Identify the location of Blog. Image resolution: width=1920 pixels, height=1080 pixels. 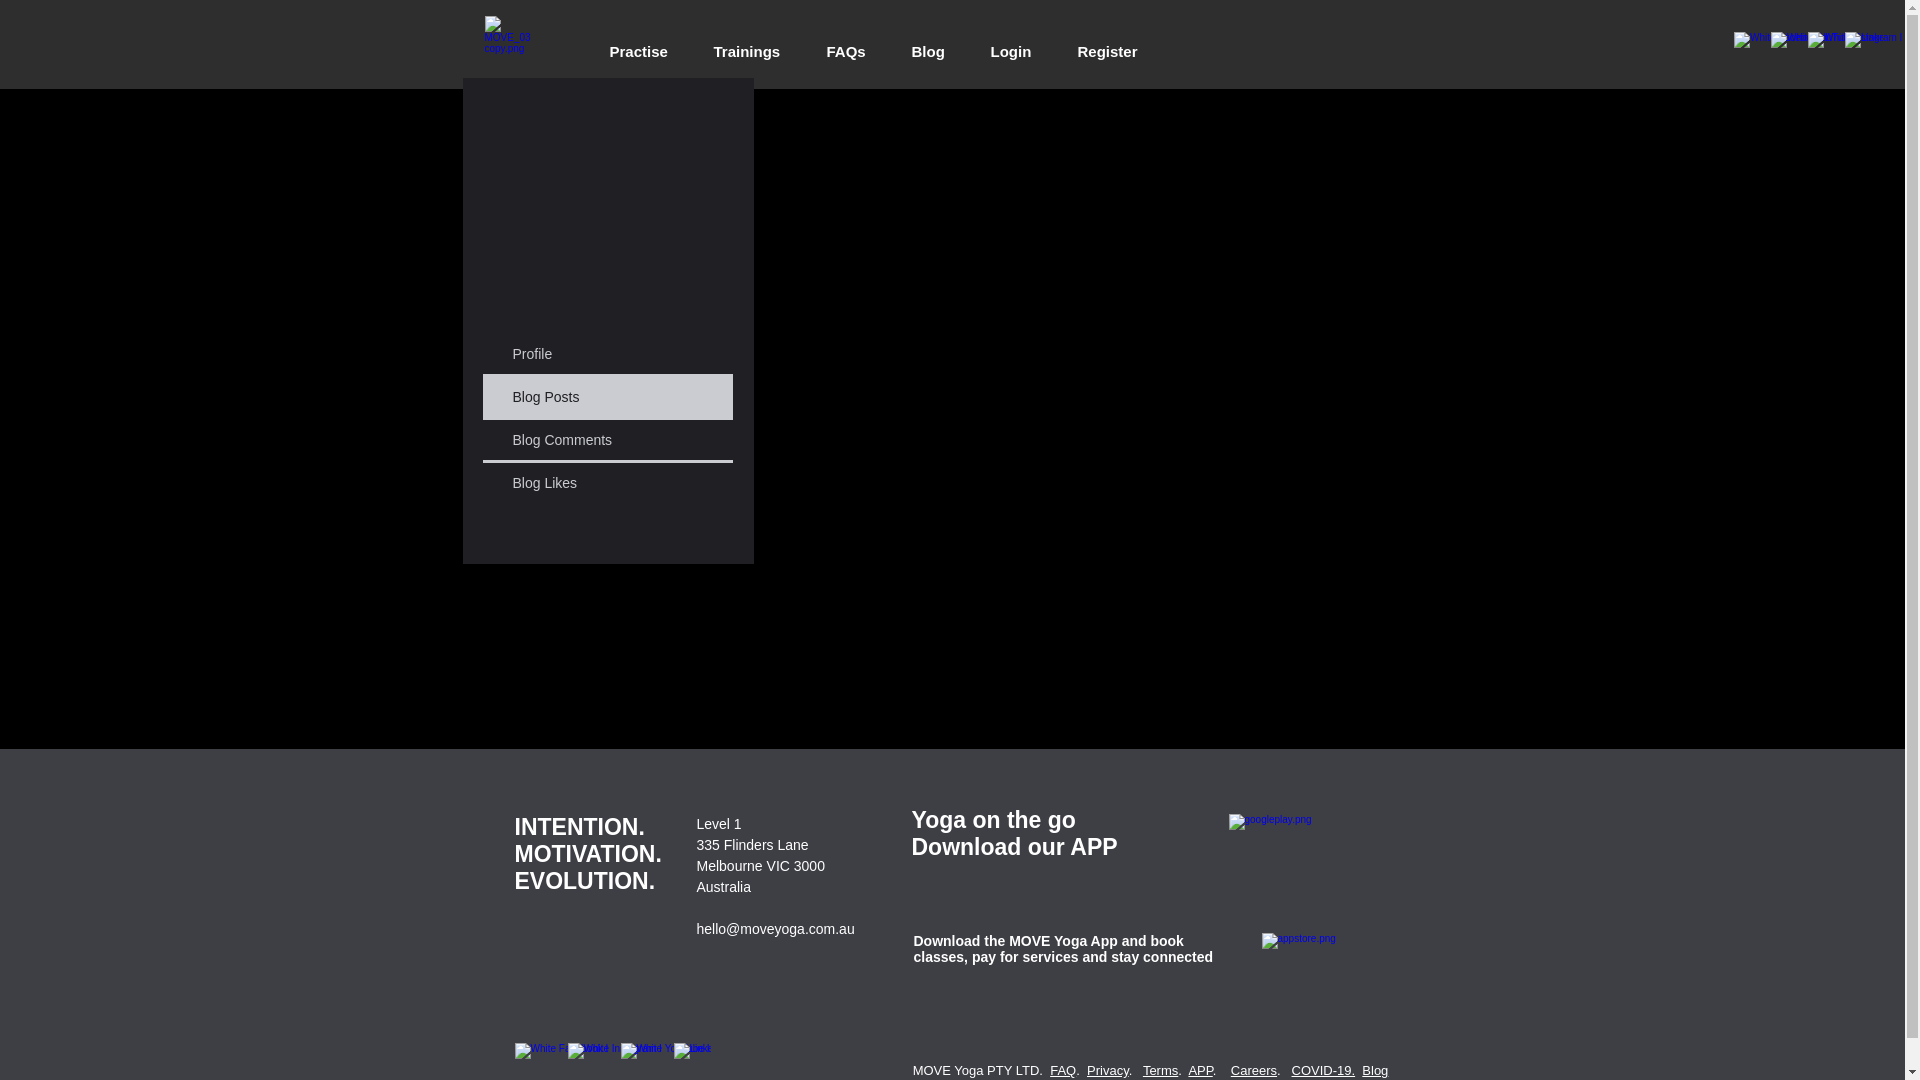
(928, 43).